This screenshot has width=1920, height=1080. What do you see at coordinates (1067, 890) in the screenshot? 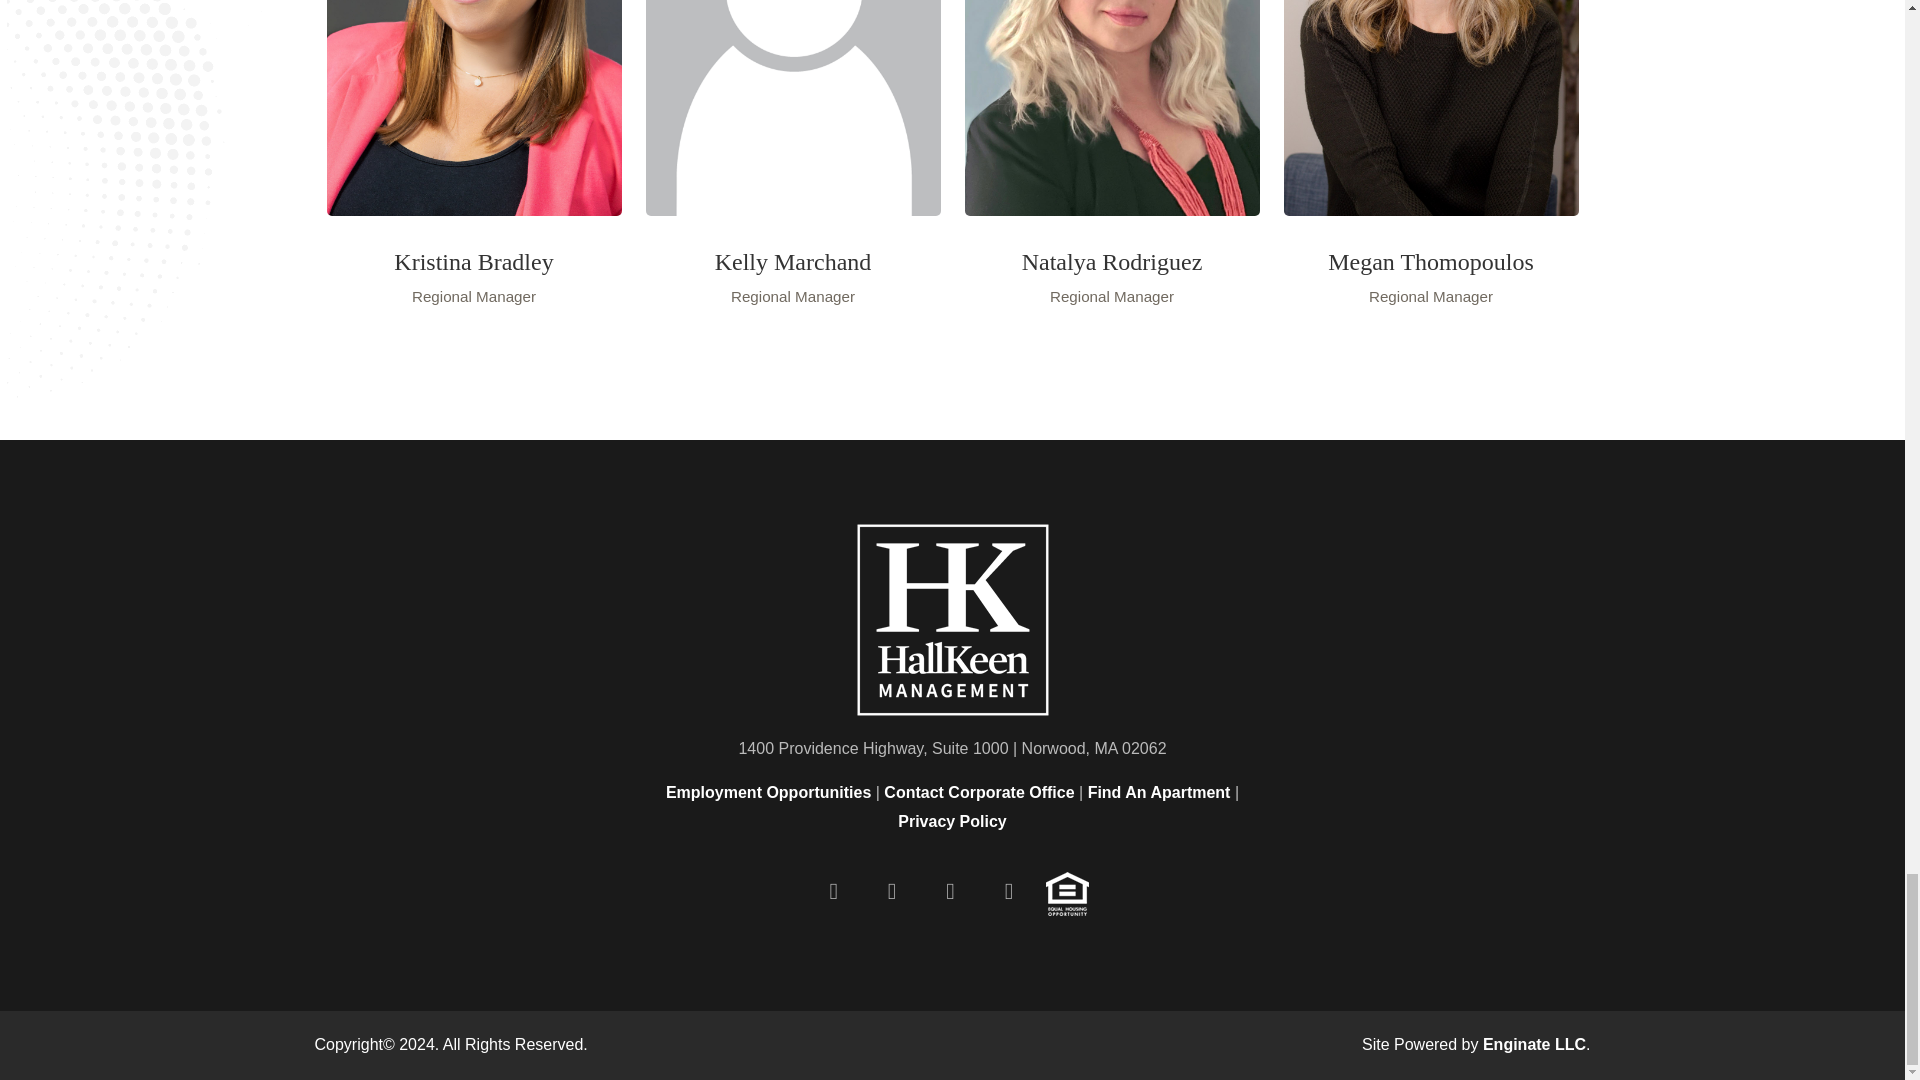
I see `Equal Housing Opportunity Logo` at bounding box center [1067, 890].